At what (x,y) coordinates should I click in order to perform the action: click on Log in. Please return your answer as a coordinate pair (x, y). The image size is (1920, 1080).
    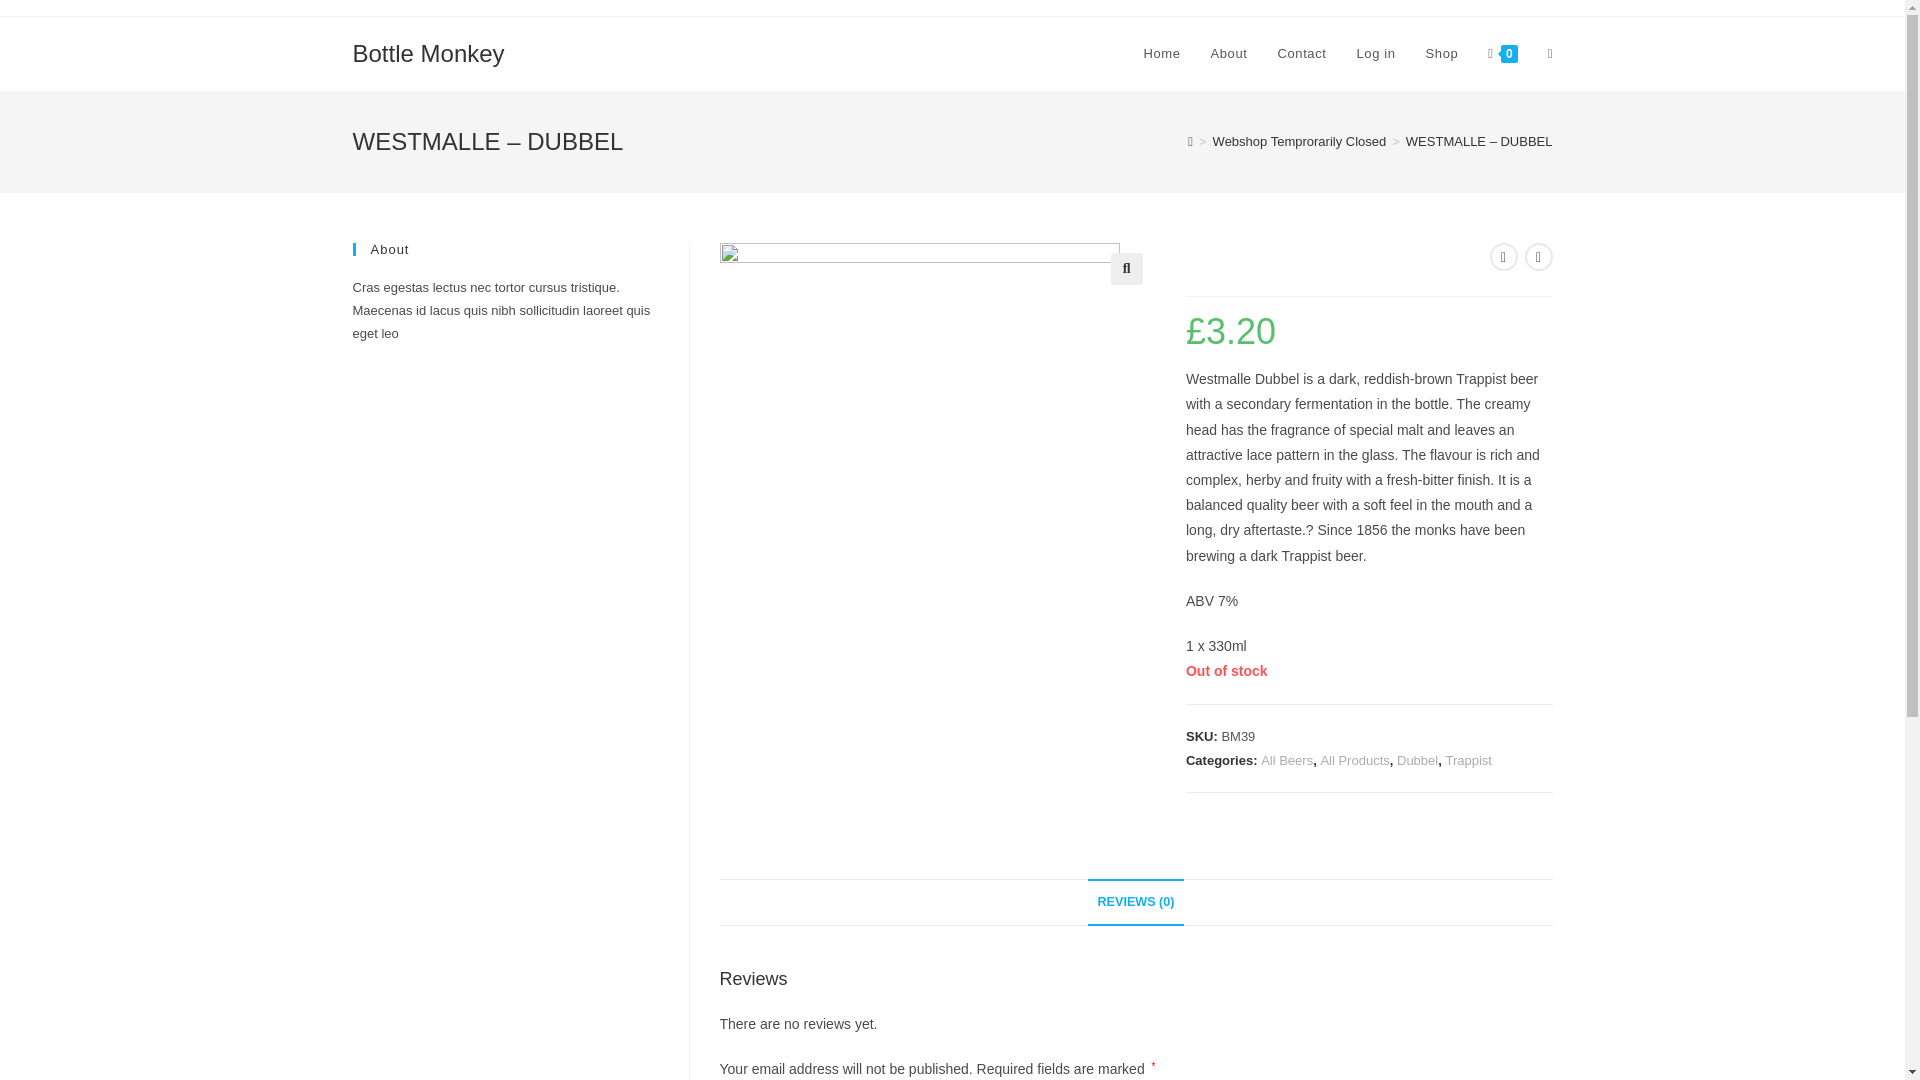
    Looking at the image, I should click on (1376, 54).